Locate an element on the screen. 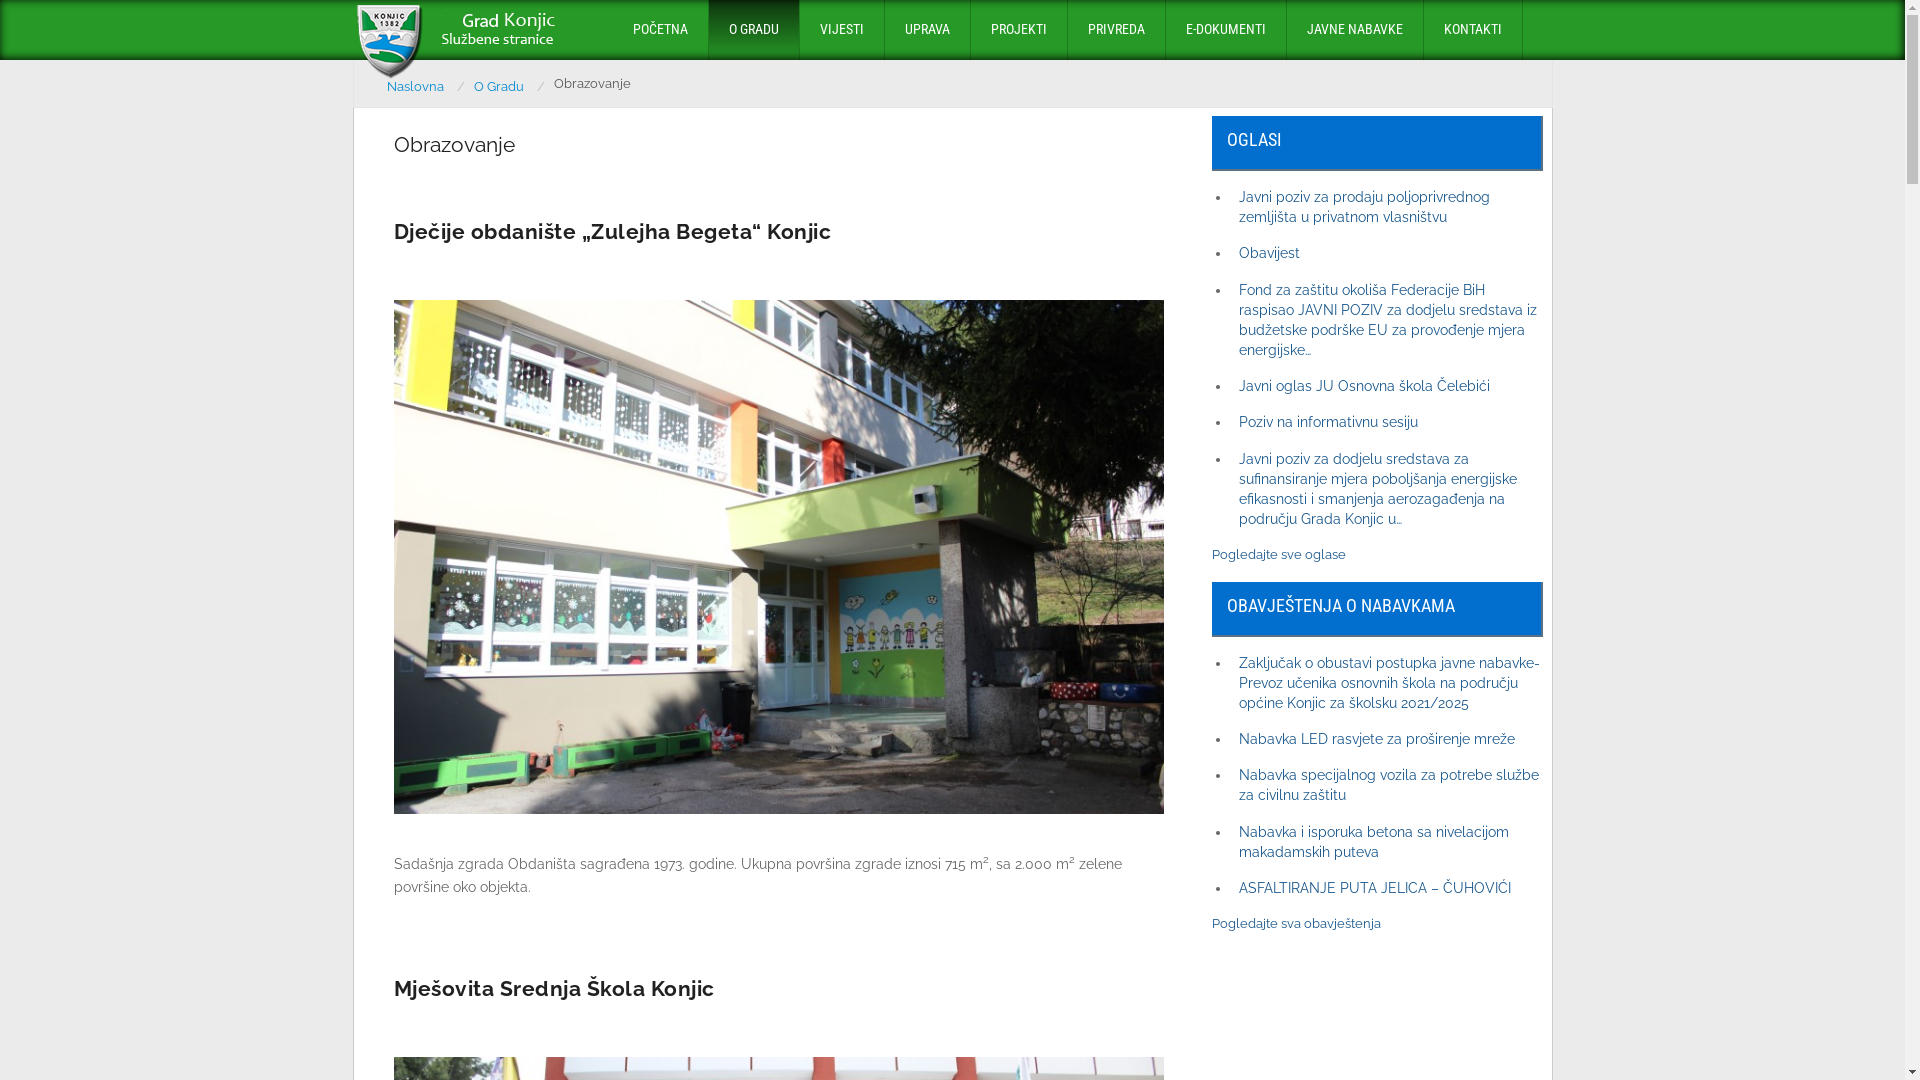 This screenshot has width=1920, height=1080. JAVNE NABAVKE is located at coordinates (1354, 30).